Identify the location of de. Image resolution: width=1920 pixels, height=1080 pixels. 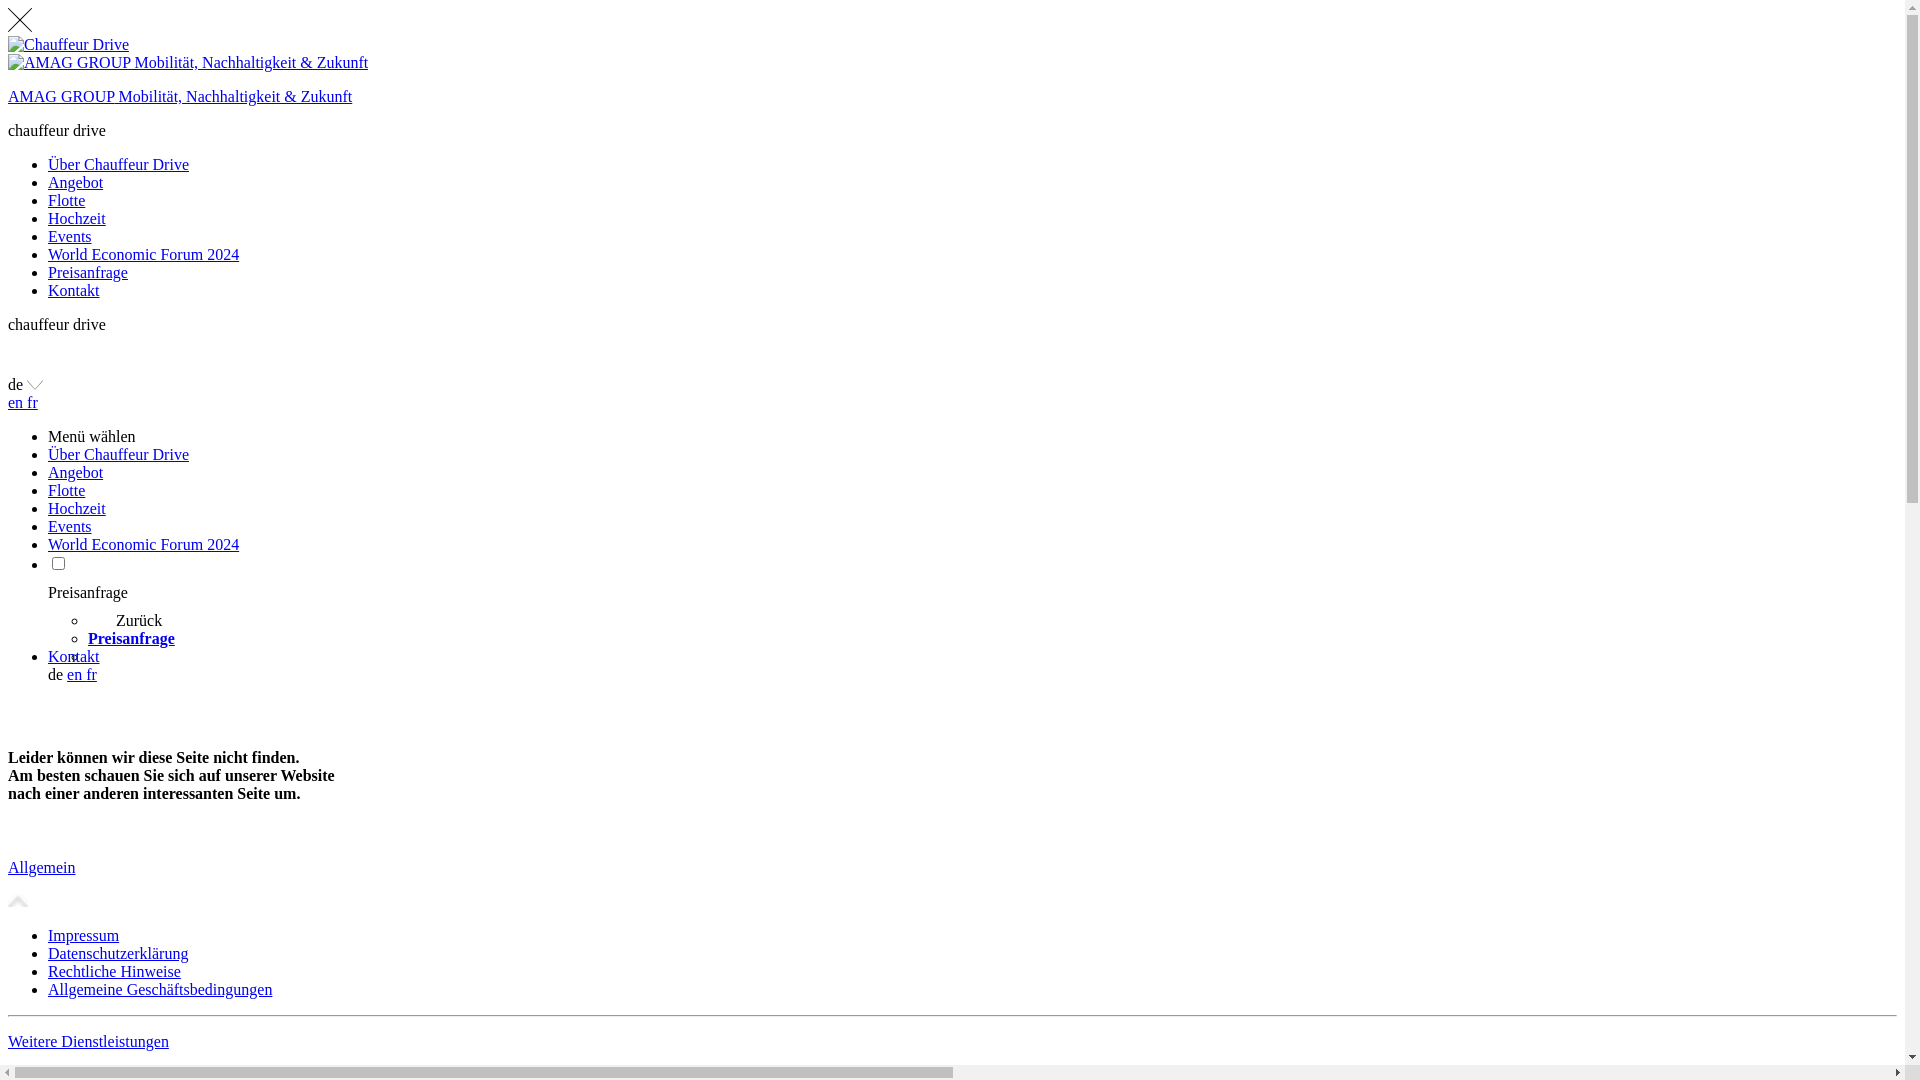
(56, 674).